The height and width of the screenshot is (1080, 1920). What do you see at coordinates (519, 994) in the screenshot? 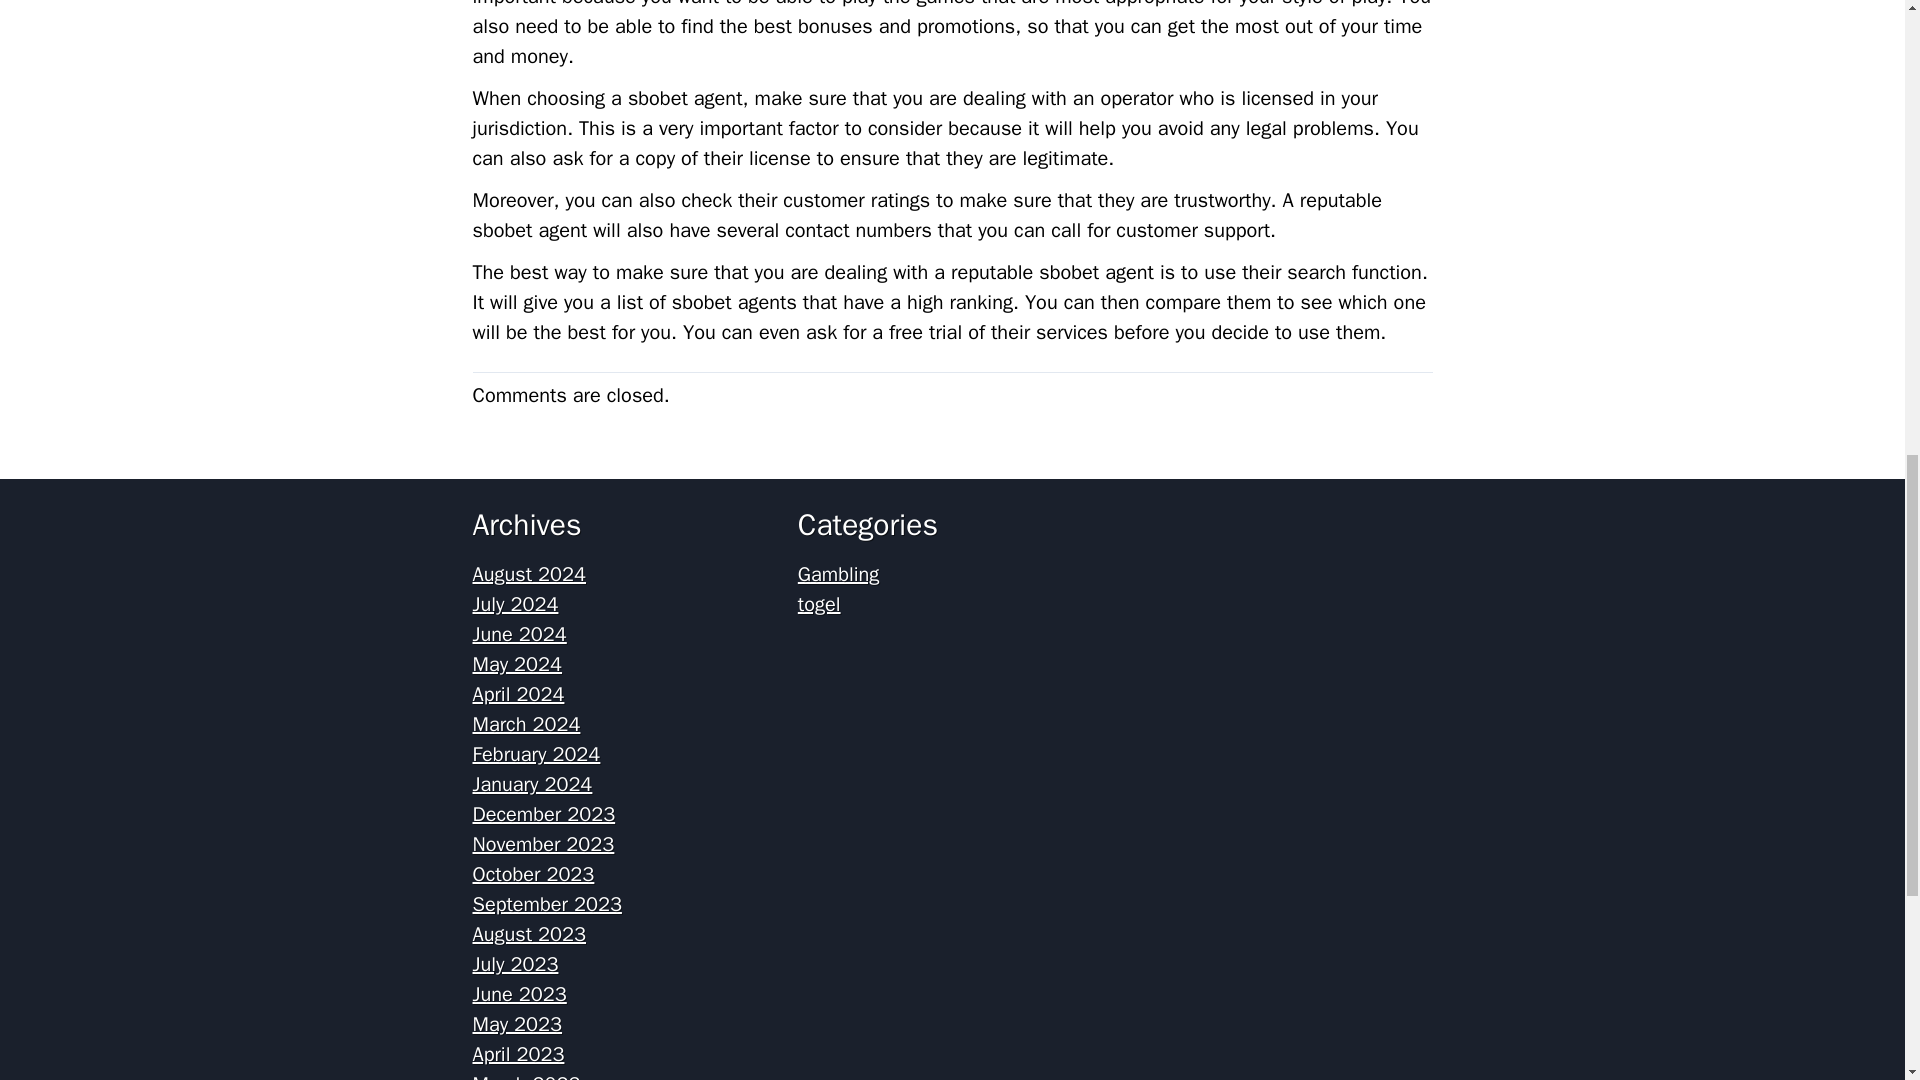
I see `June 2023` at bounding box center [519, 994].